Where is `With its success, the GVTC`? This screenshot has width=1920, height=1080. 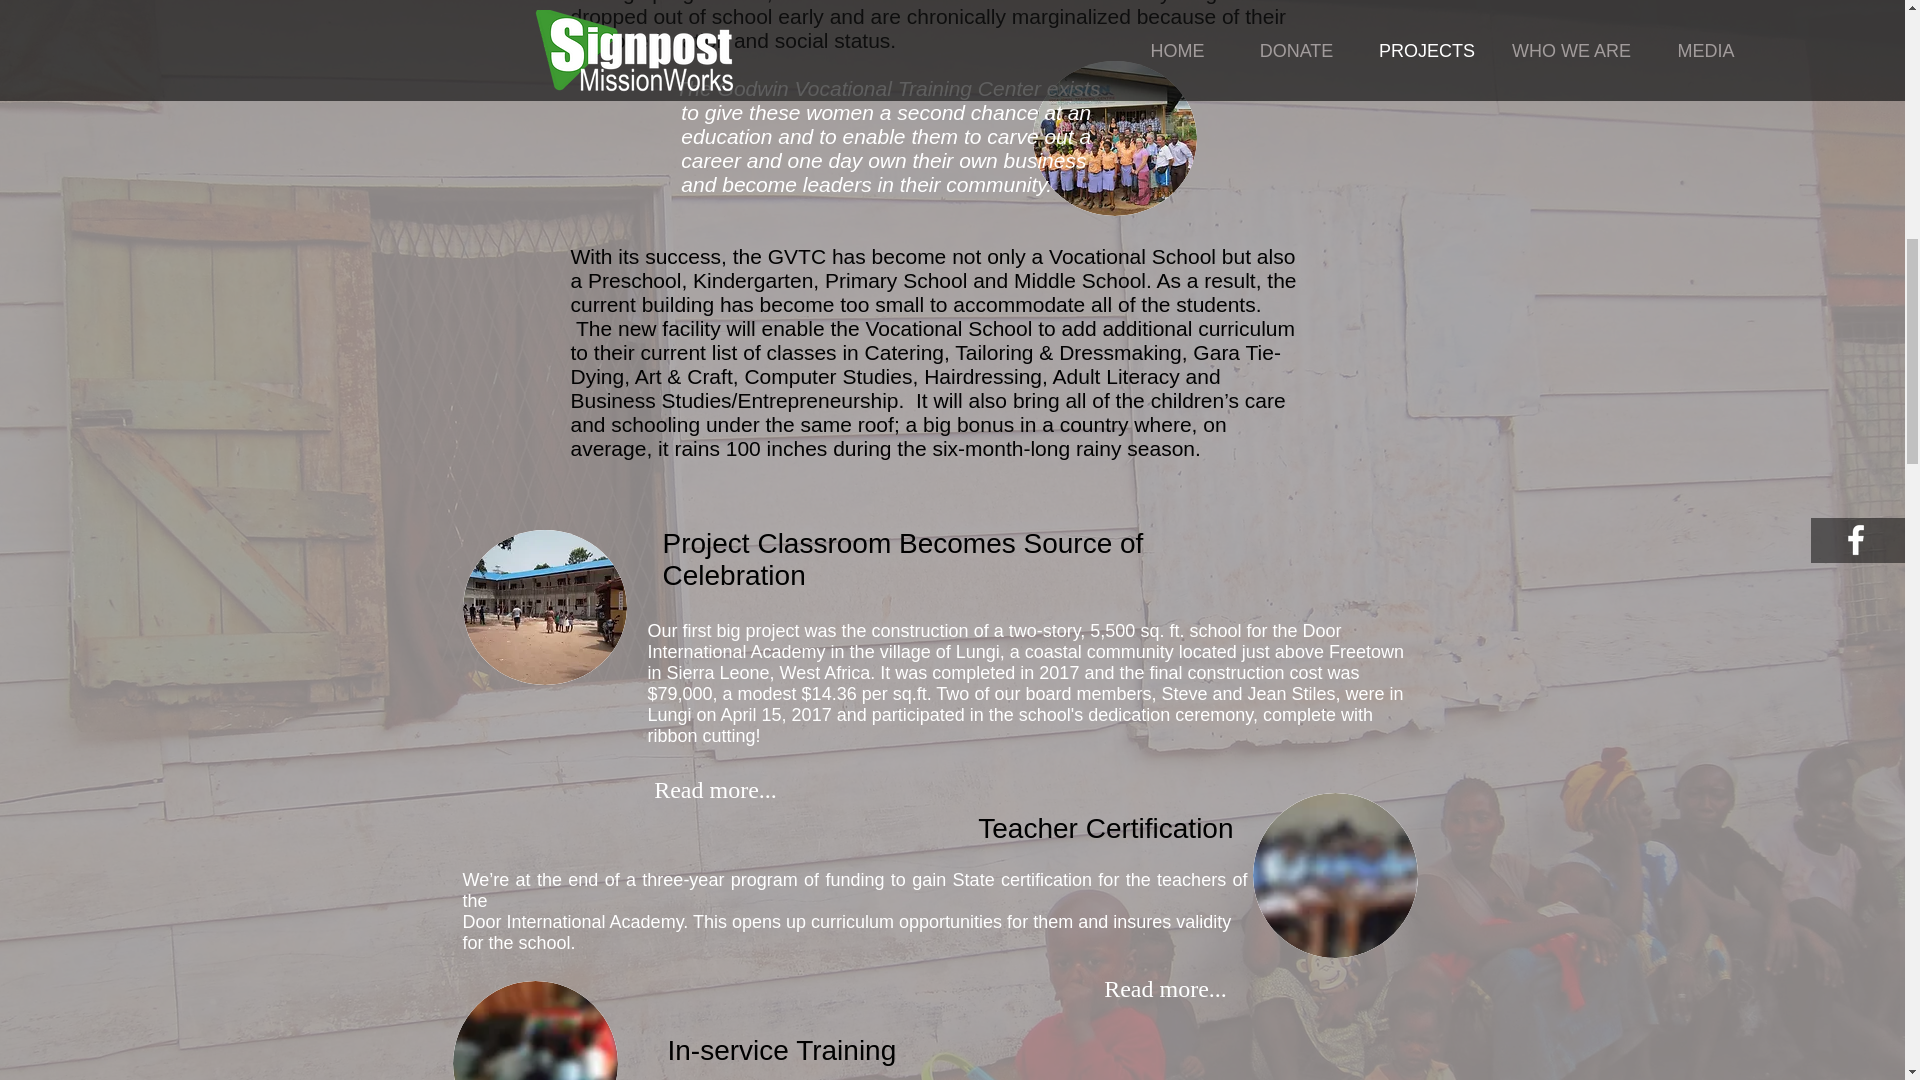 With its success, the GVTC is located at coordinates (698, 256).